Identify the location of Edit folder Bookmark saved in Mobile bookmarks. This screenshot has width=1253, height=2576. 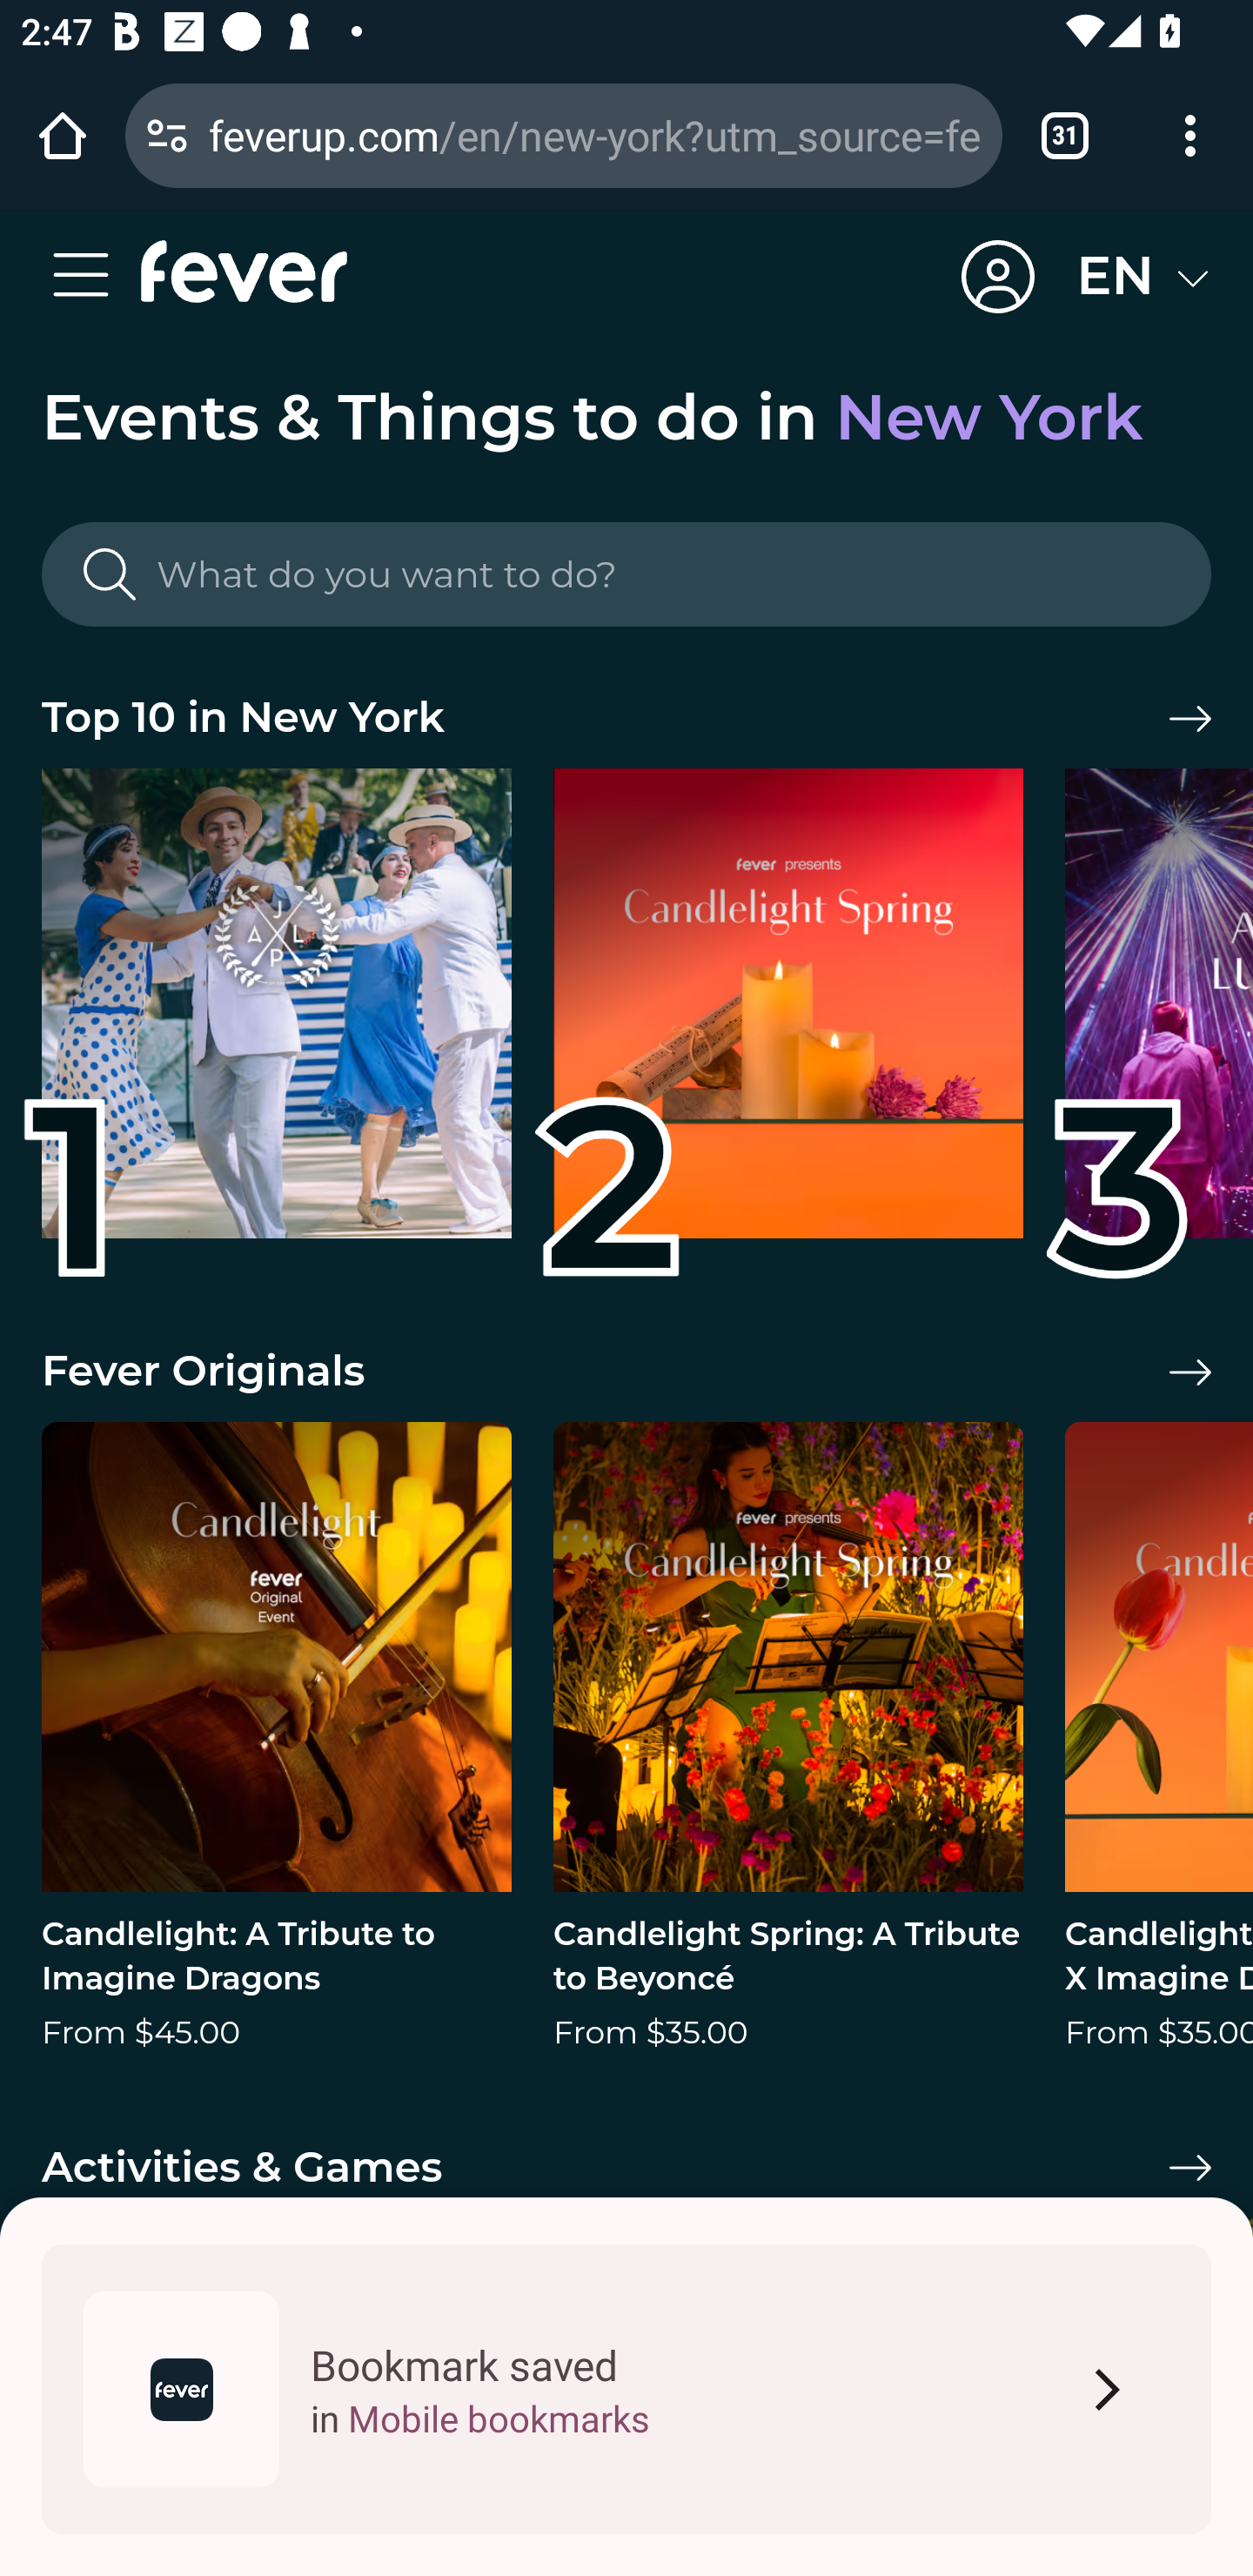
(626, 2389).